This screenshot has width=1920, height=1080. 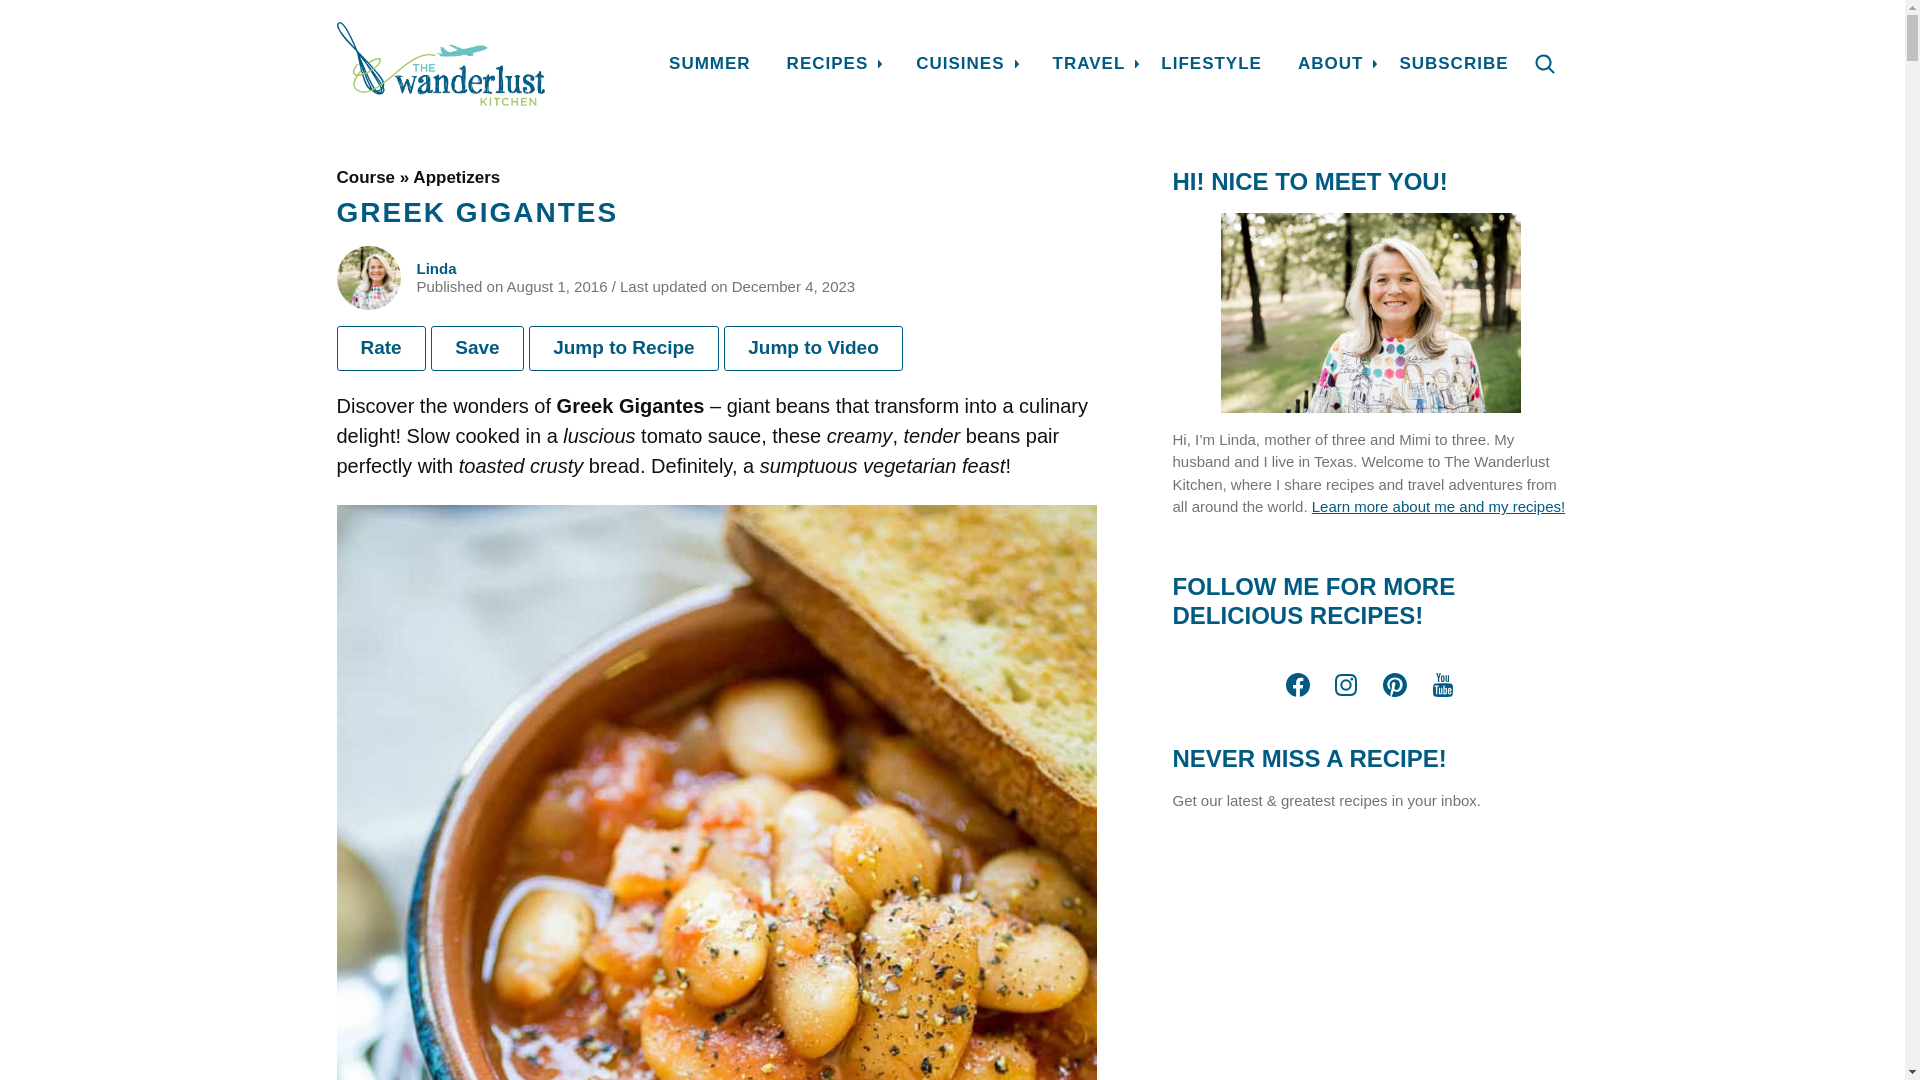 I want to click on TRAVEL, so click(x=1090, y=63).